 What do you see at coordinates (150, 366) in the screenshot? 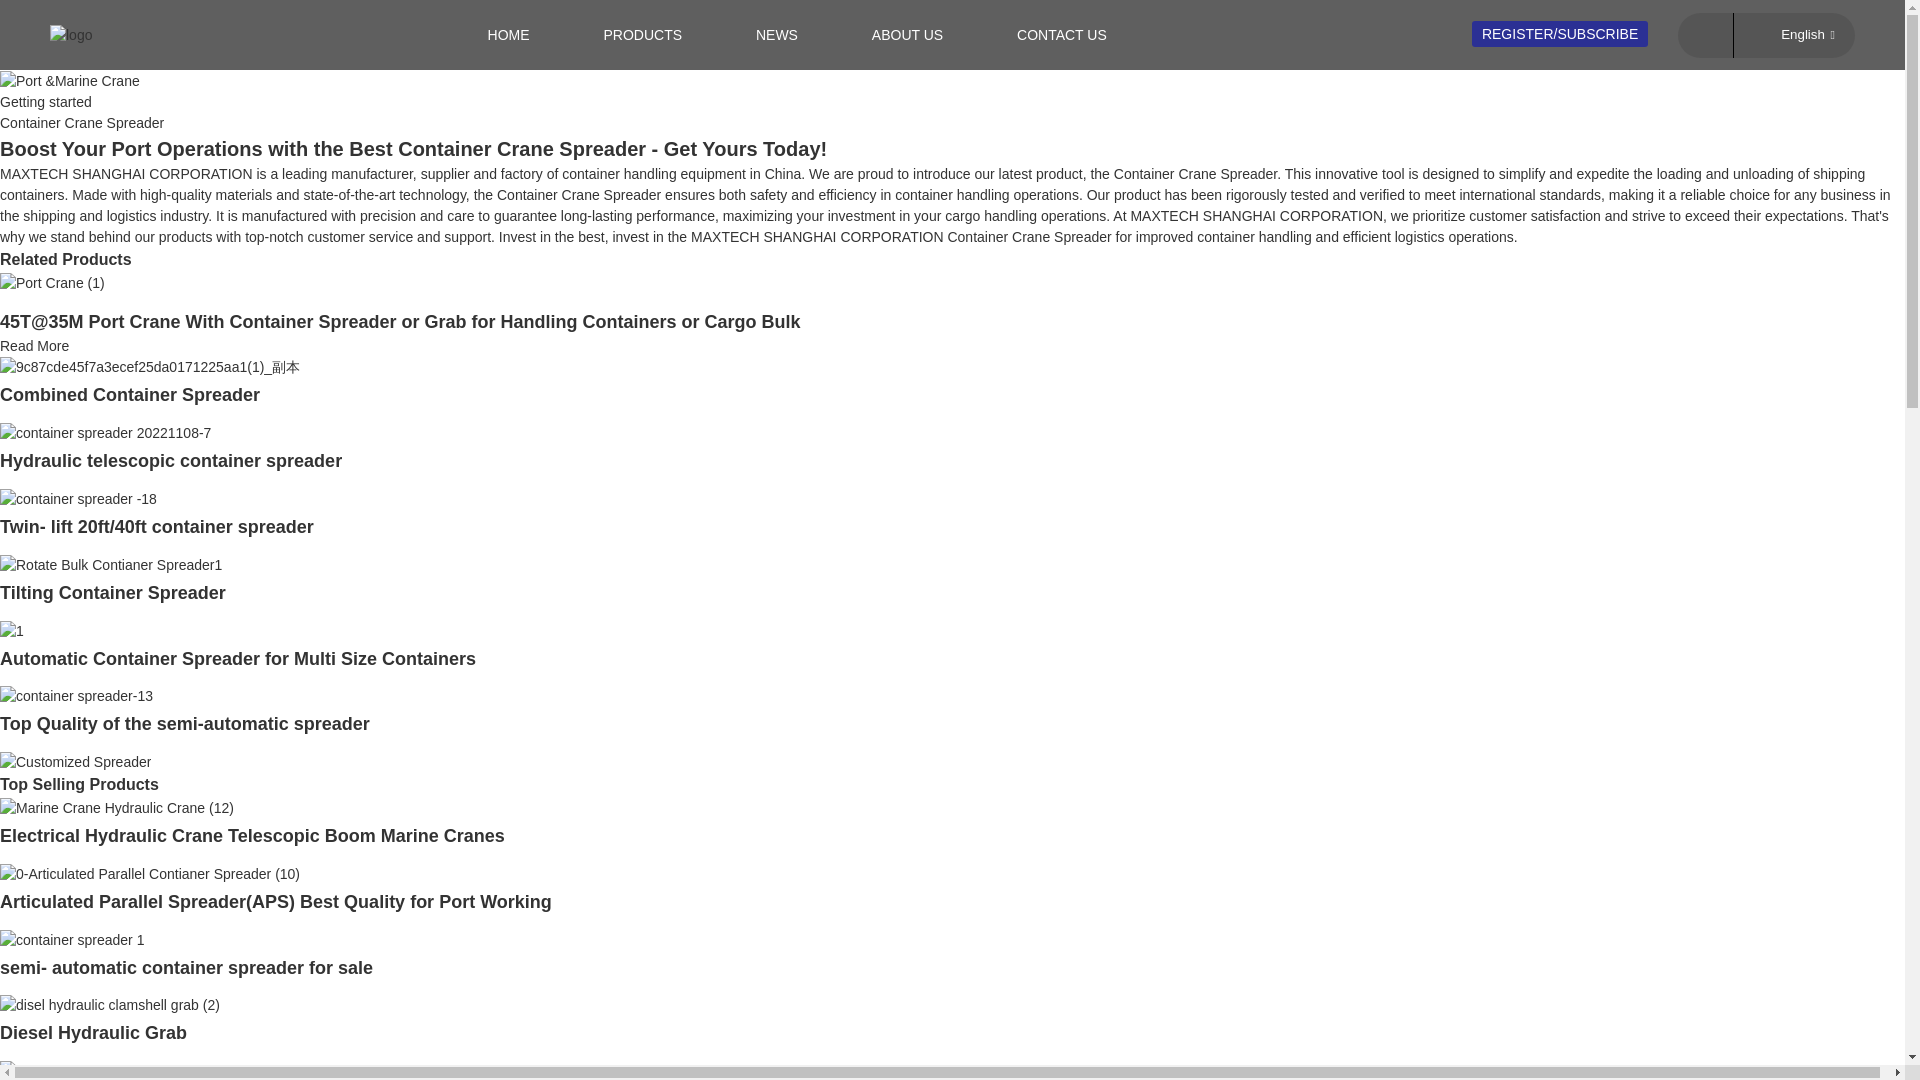
I see `Combined Container Spreader ` at bounding box center [150, 366].